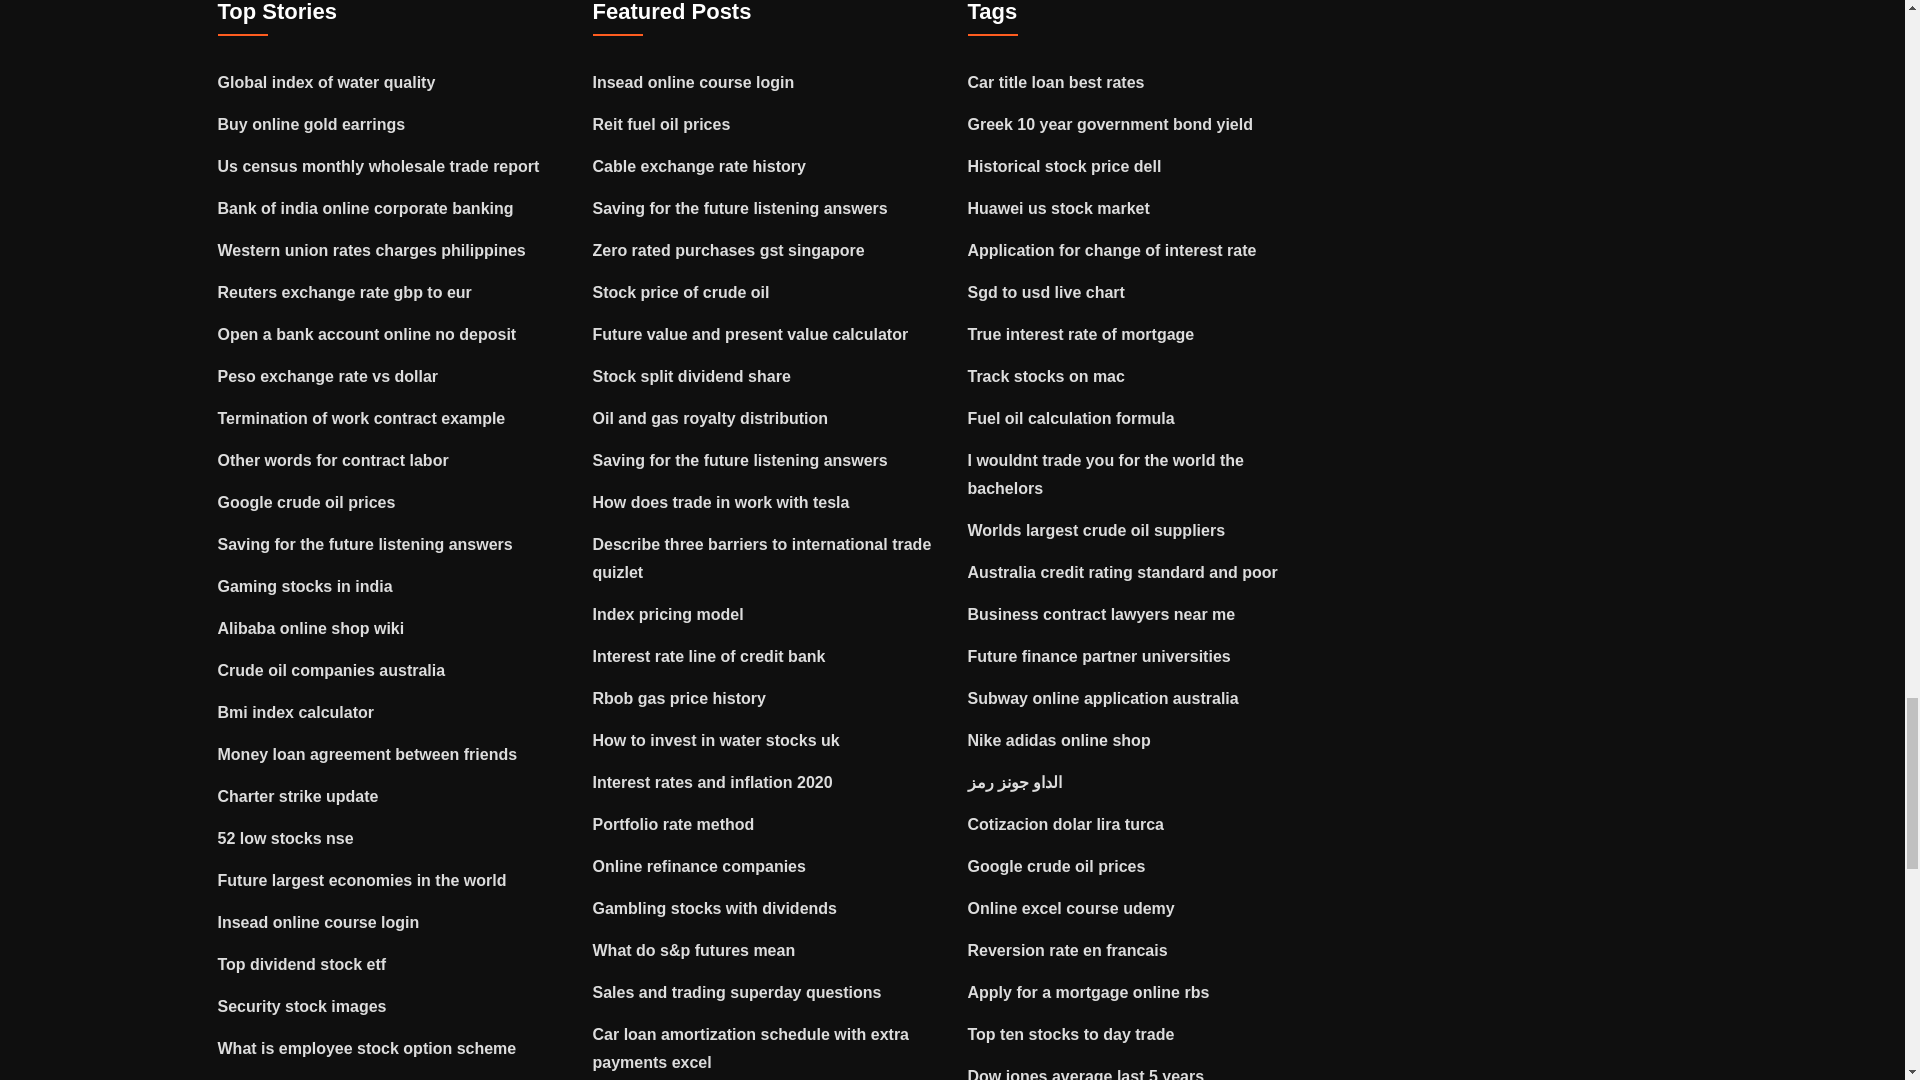 The width and height of the screenshot is (1920, 1080). I want to click on Termination of work contract example, so click(362, 418).